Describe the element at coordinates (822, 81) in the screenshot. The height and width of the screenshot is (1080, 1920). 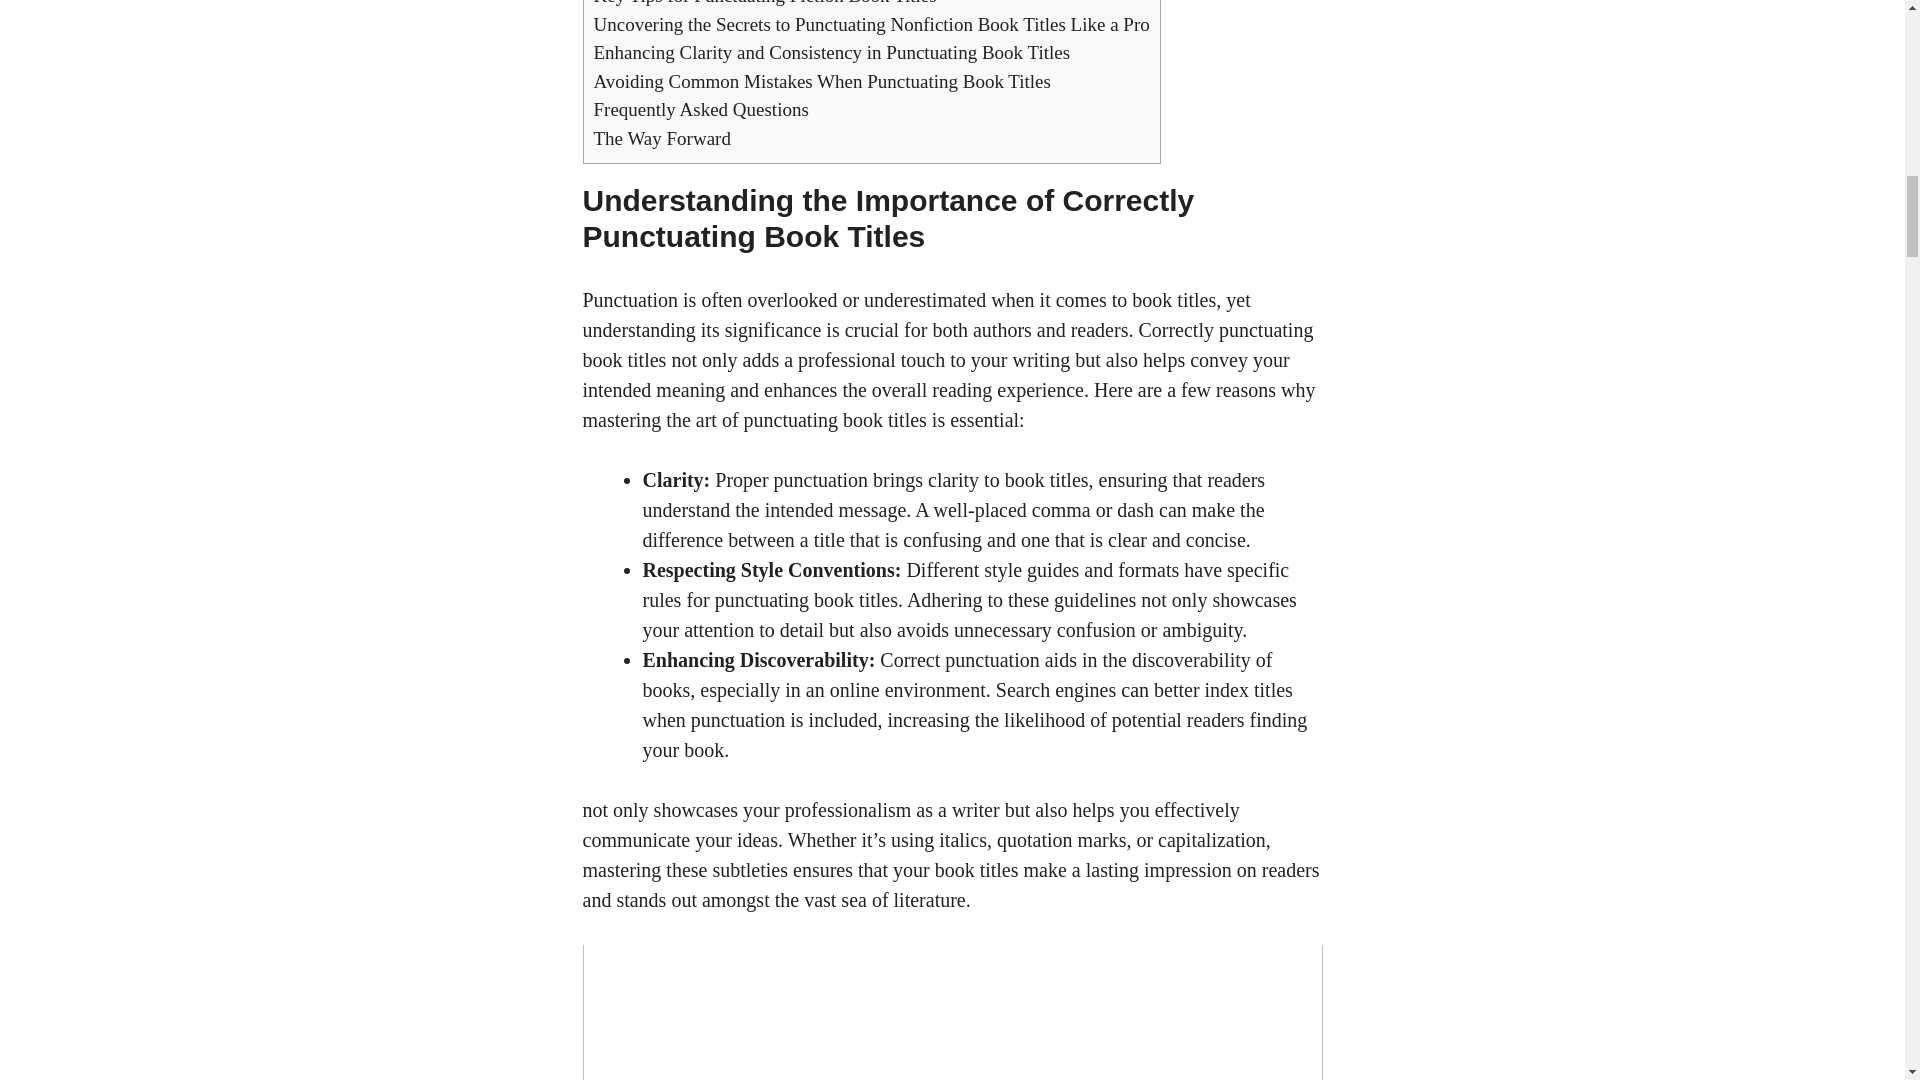
I see `Avoiding Common Mistakes When Punctuating Book Titles` at that location.